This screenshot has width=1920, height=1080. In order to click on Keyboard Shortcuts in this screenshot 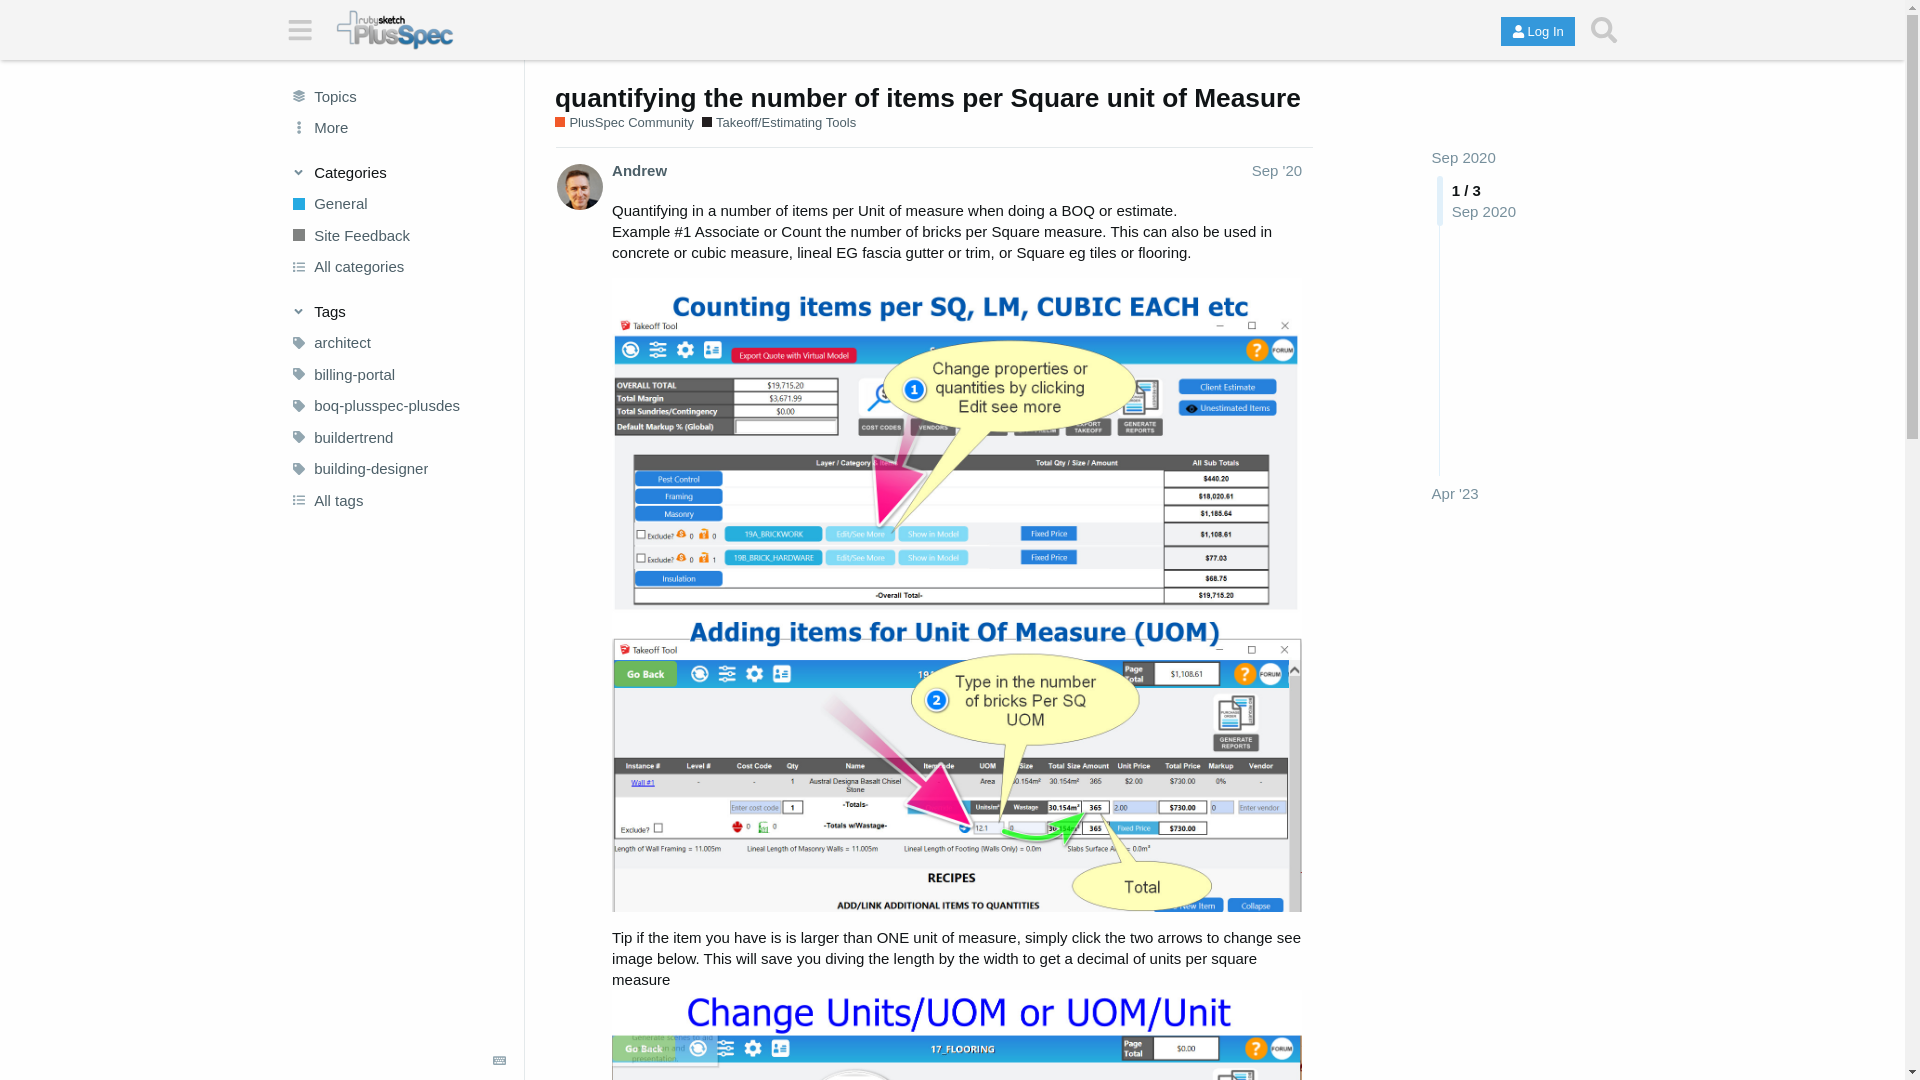, I will do `click(500, 1061)`.